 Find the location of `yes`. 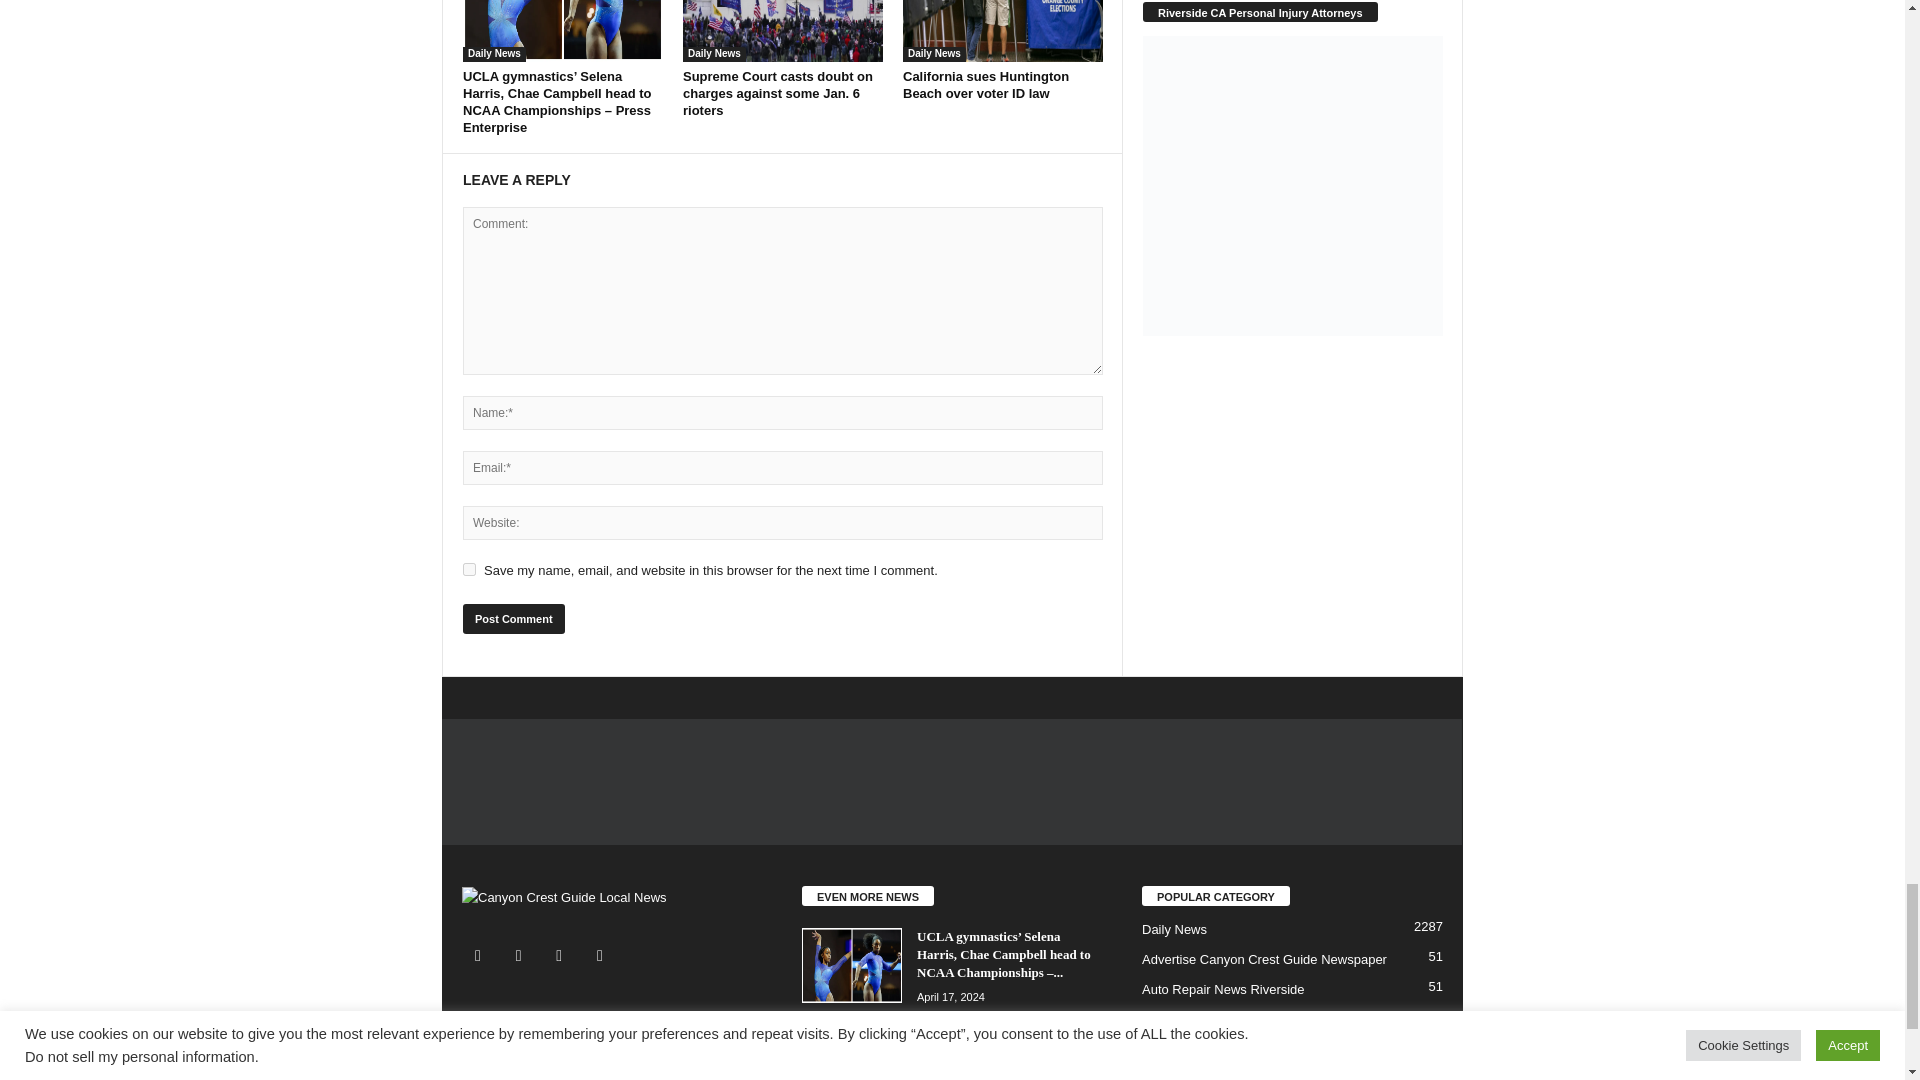

yes is located at coordinates (469, 568).